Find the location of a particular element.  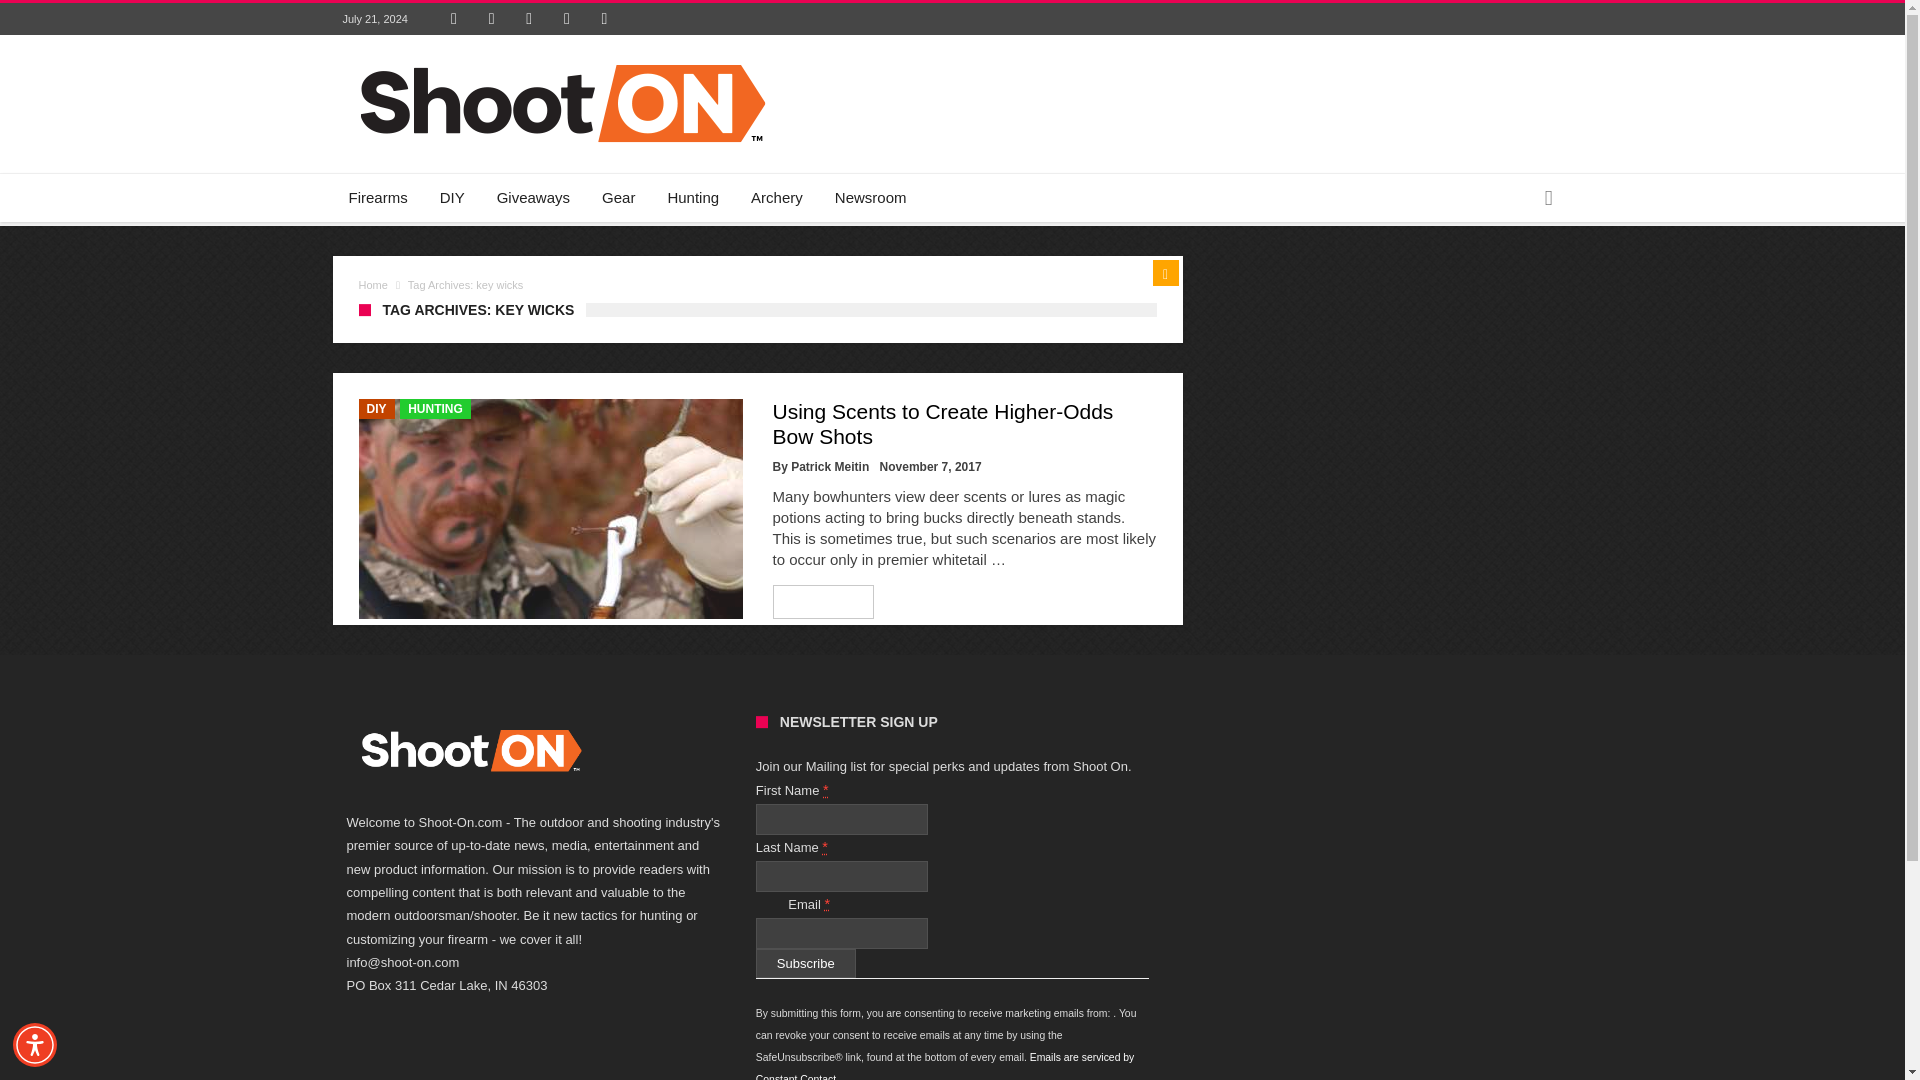

Subscribe is located at coordinates (806, 964).